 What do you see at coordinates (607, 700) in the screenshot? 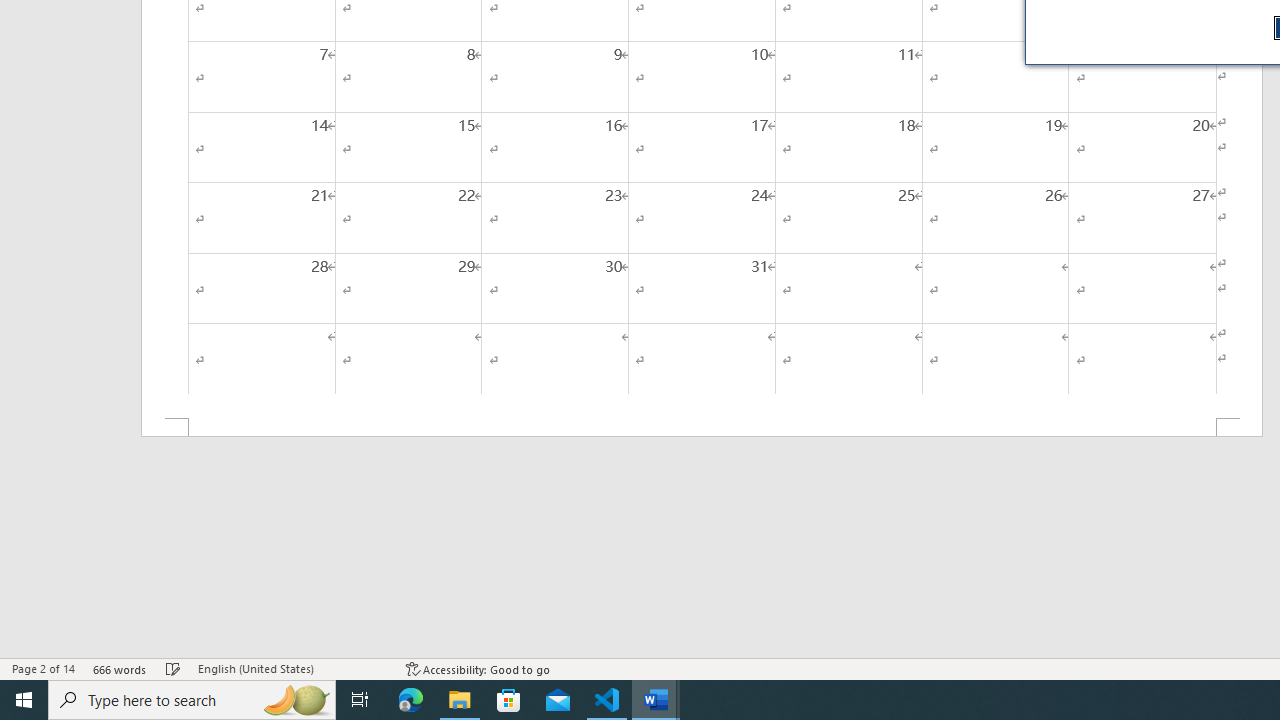
I see `Visual Studio Code - 1 running window` at bounding box center [607, 700].